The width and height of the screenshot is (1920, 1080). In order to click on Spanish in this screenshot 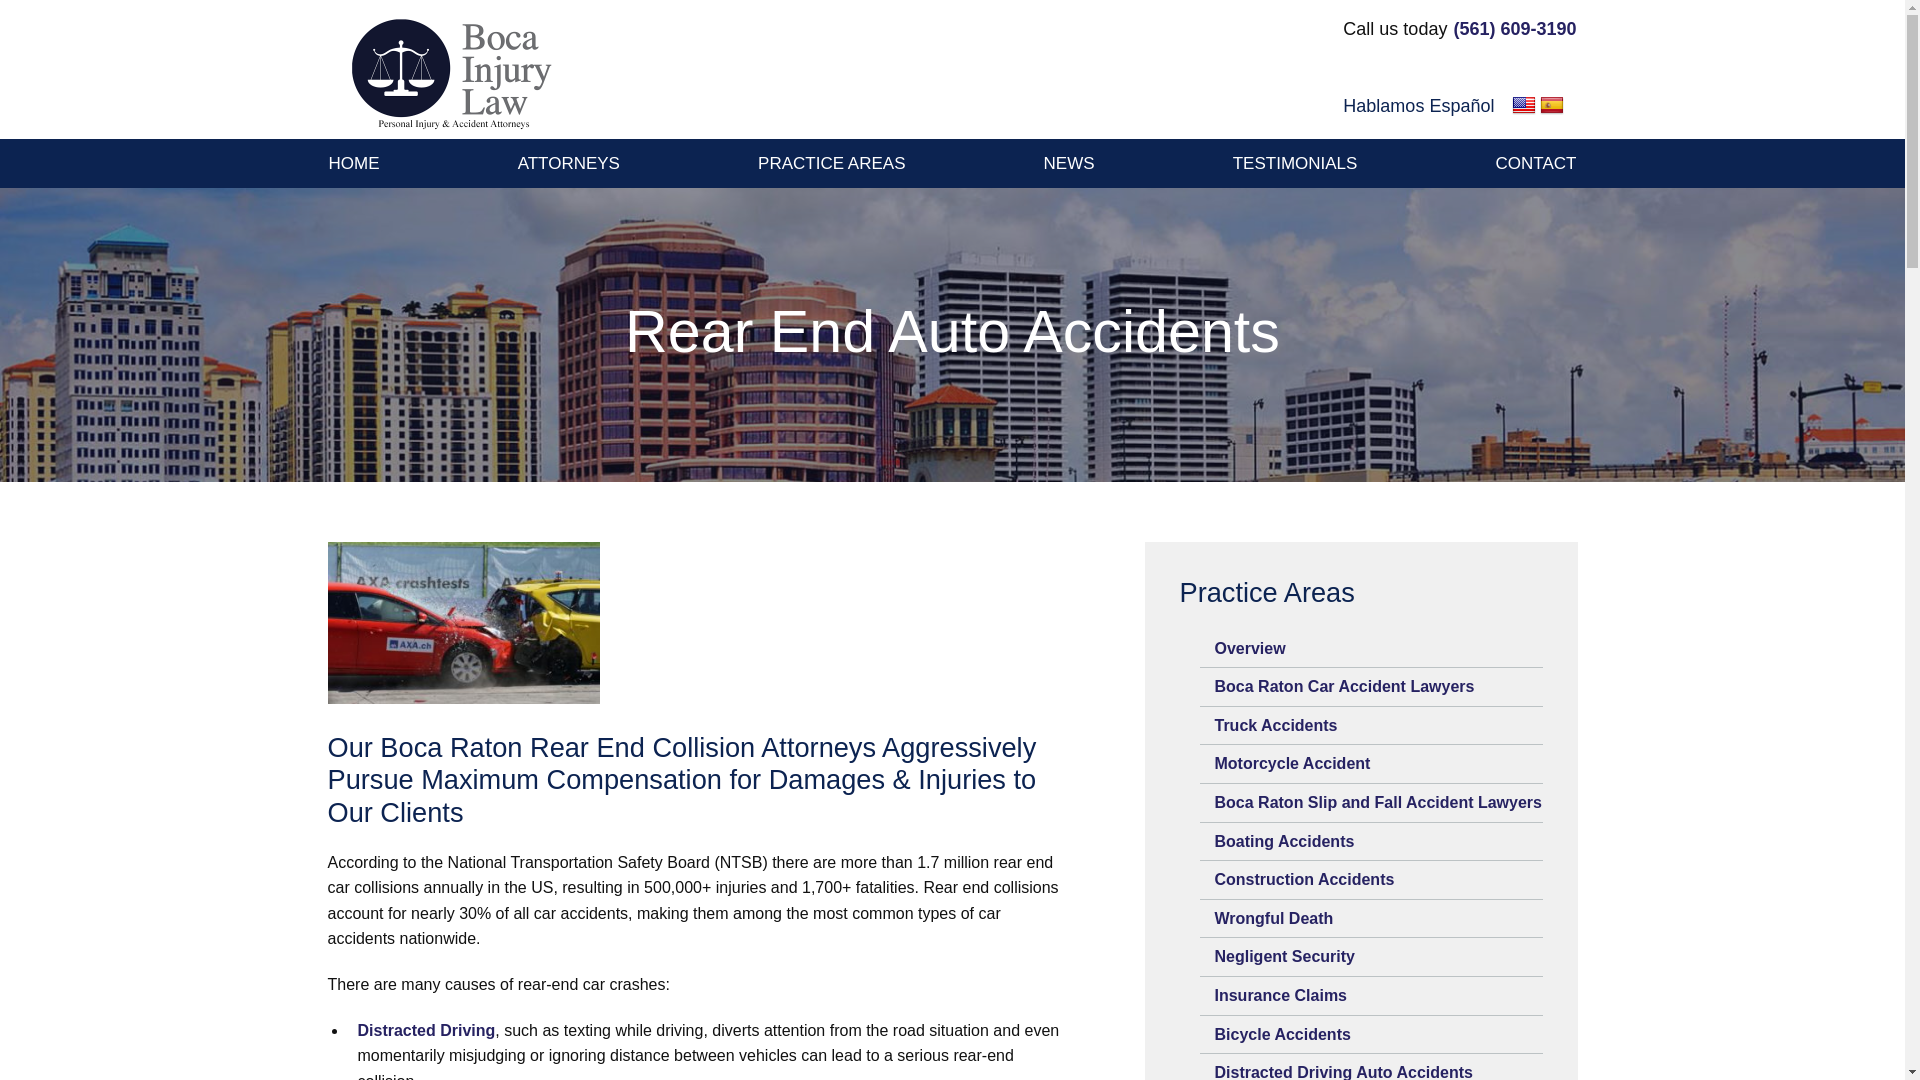, I will do `click(1552, 106)`.